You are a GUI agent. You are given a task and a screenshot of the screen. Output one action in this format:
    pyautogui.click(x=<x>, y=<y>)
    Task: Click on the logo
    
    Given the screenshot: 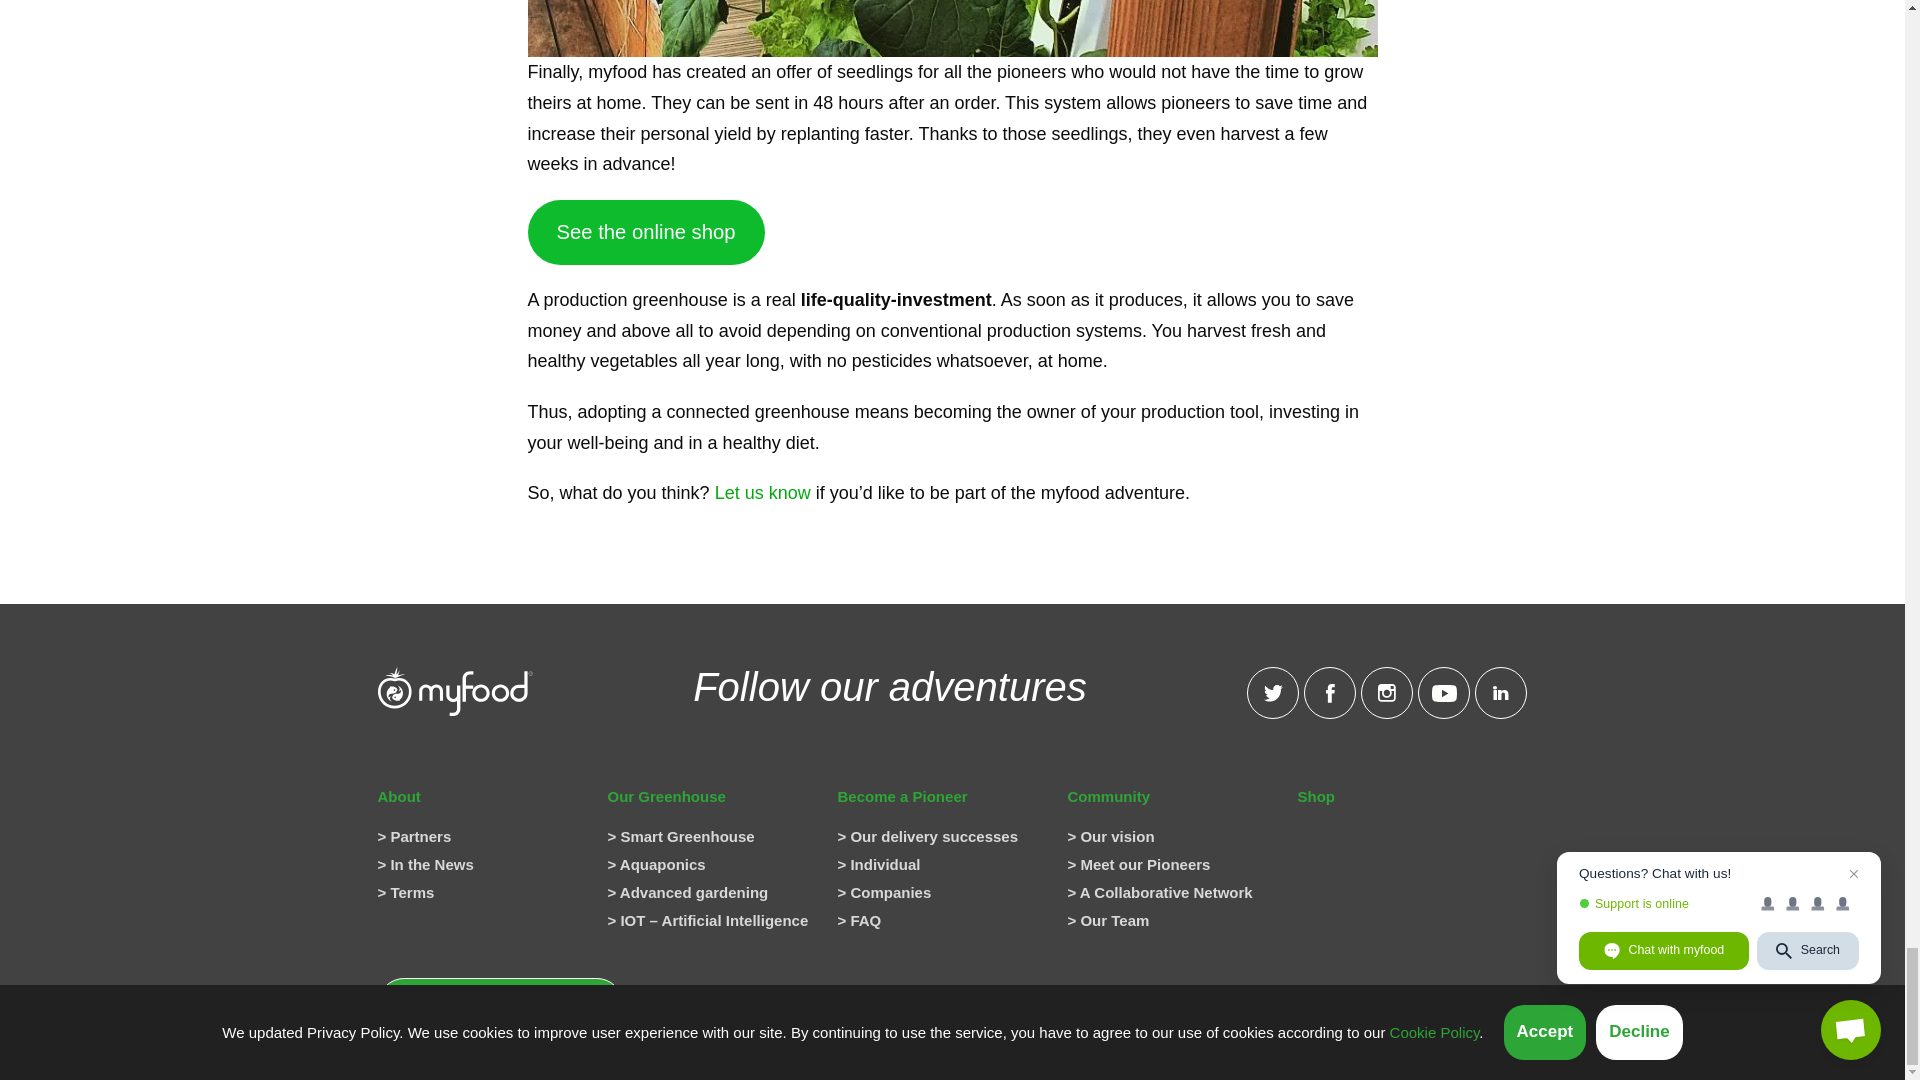 What is the action you would take?
    pyautogui.click(x=456, y=692)
    